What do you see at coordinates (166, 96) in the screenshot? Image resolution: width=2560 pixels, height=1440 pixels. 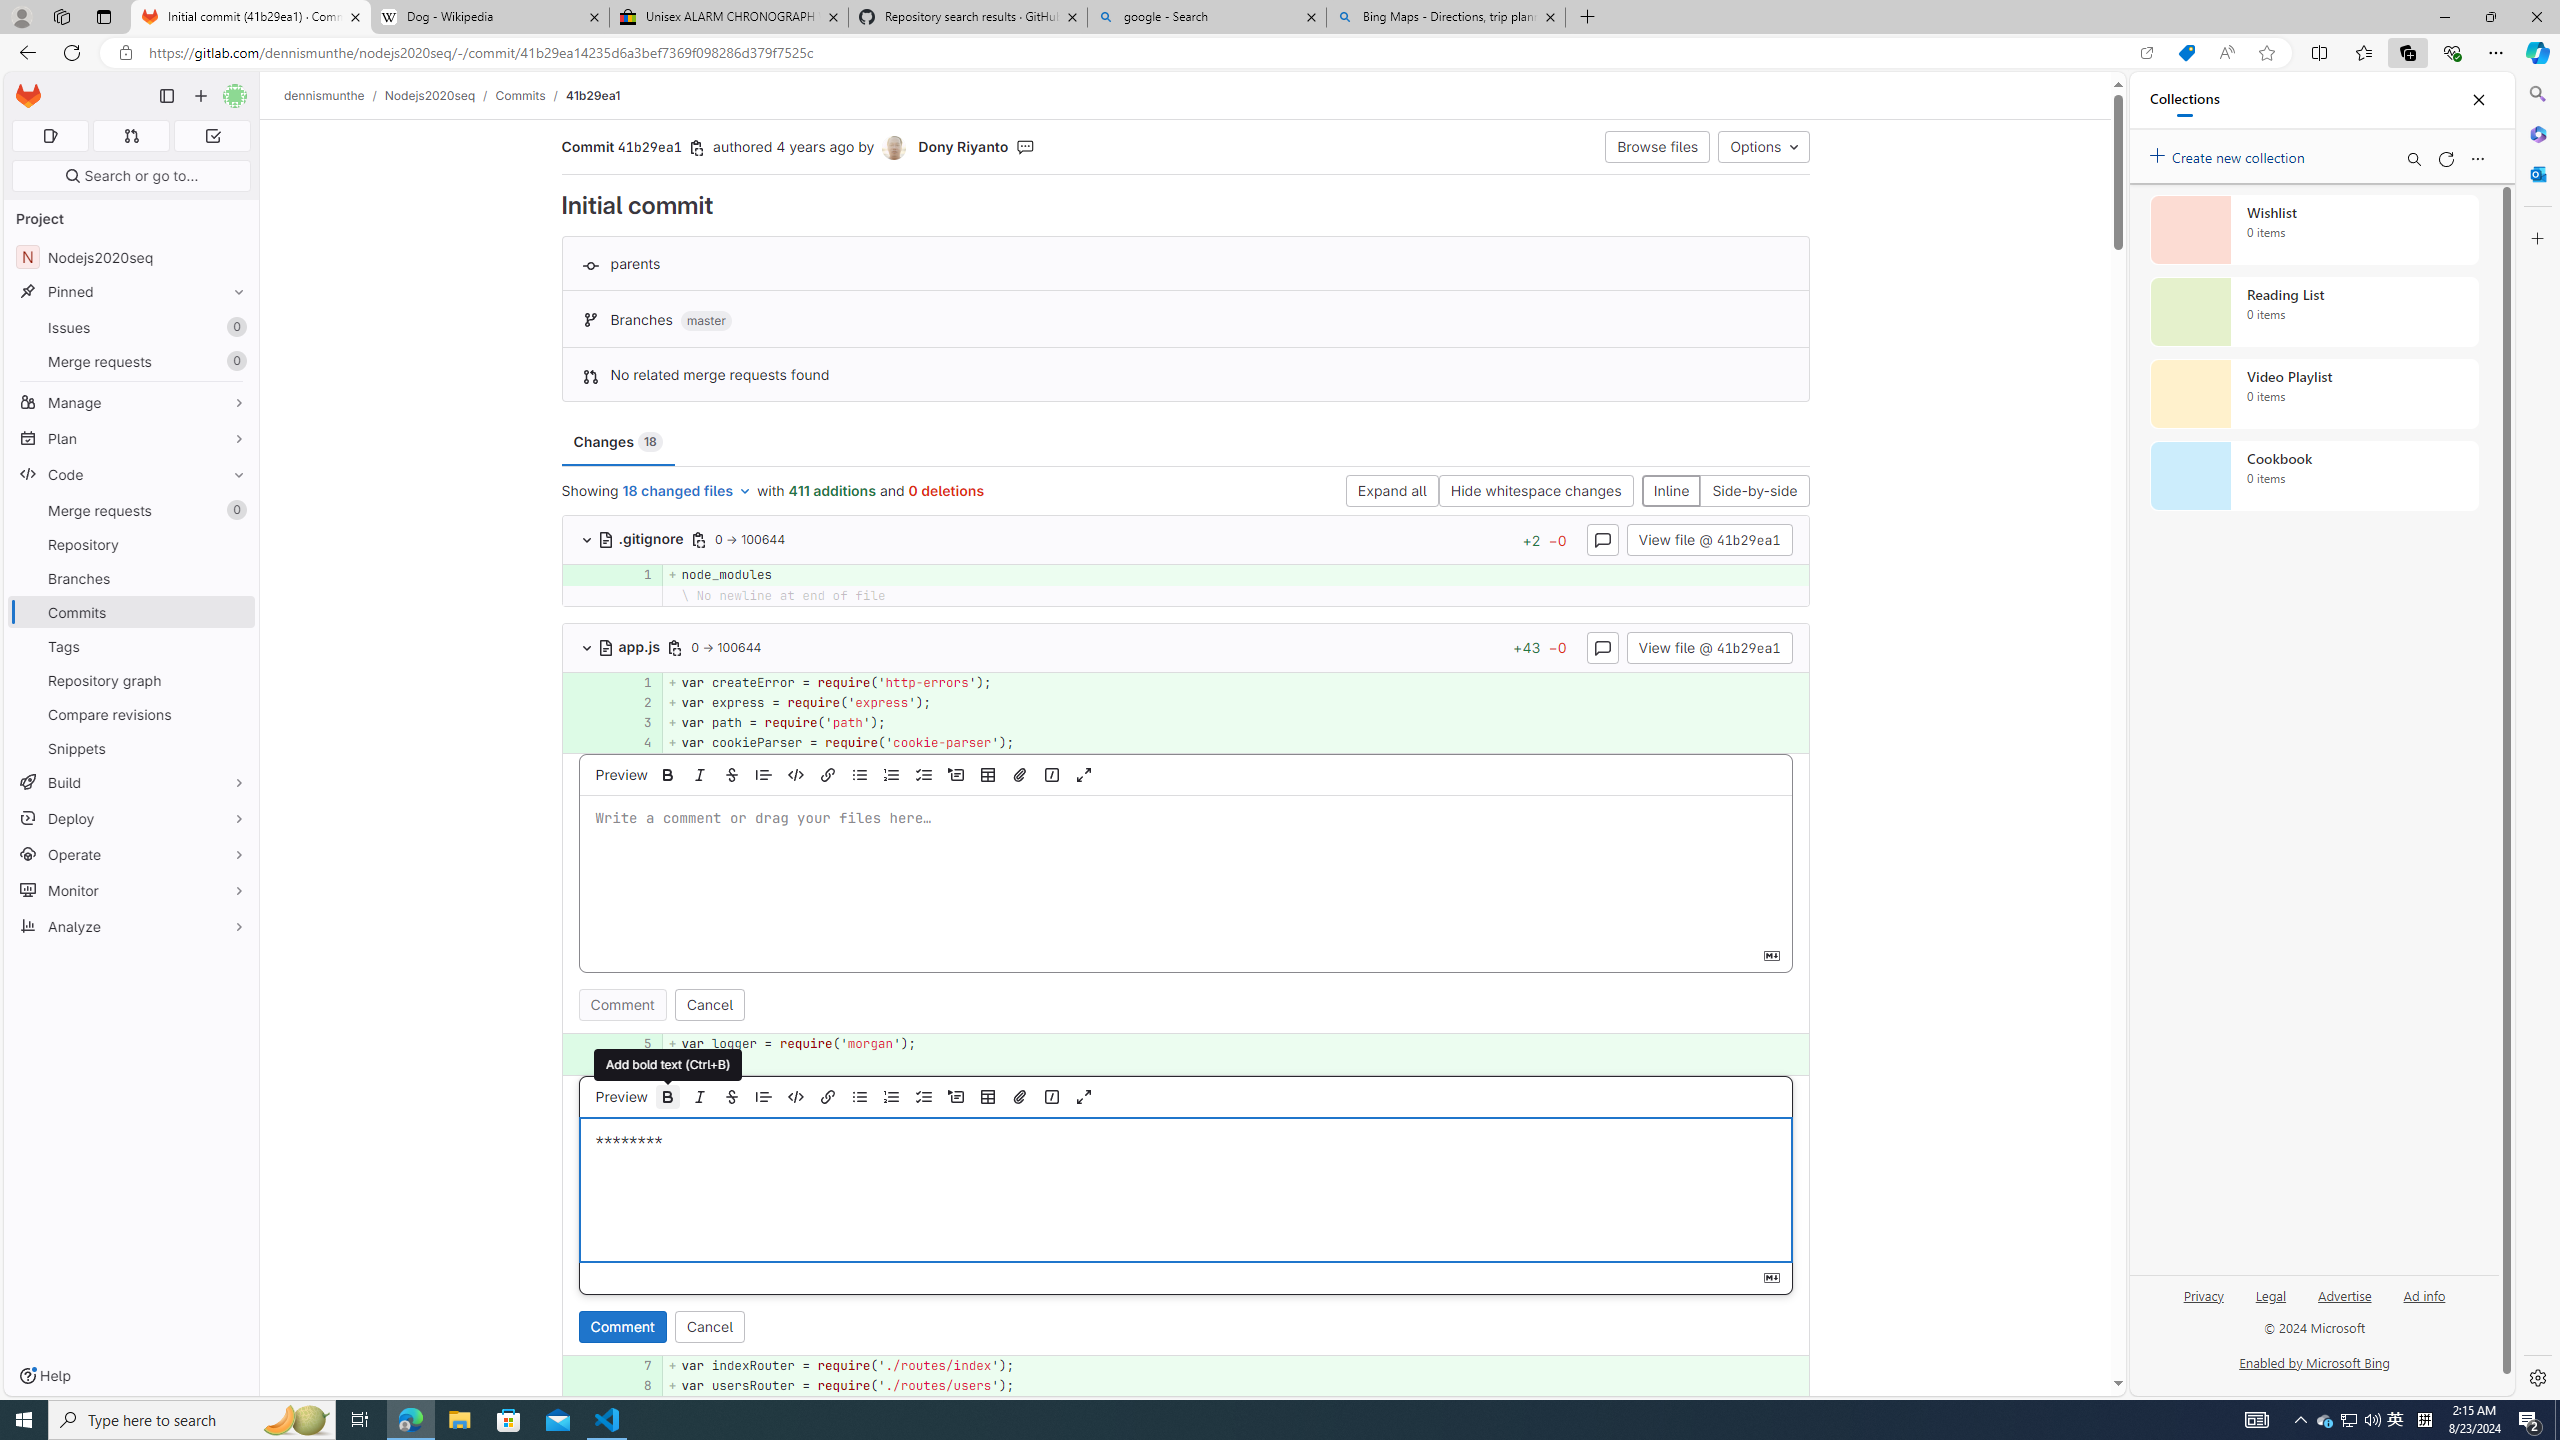 I see `Primary navigation sidebar` at bounding box center [166, 96].